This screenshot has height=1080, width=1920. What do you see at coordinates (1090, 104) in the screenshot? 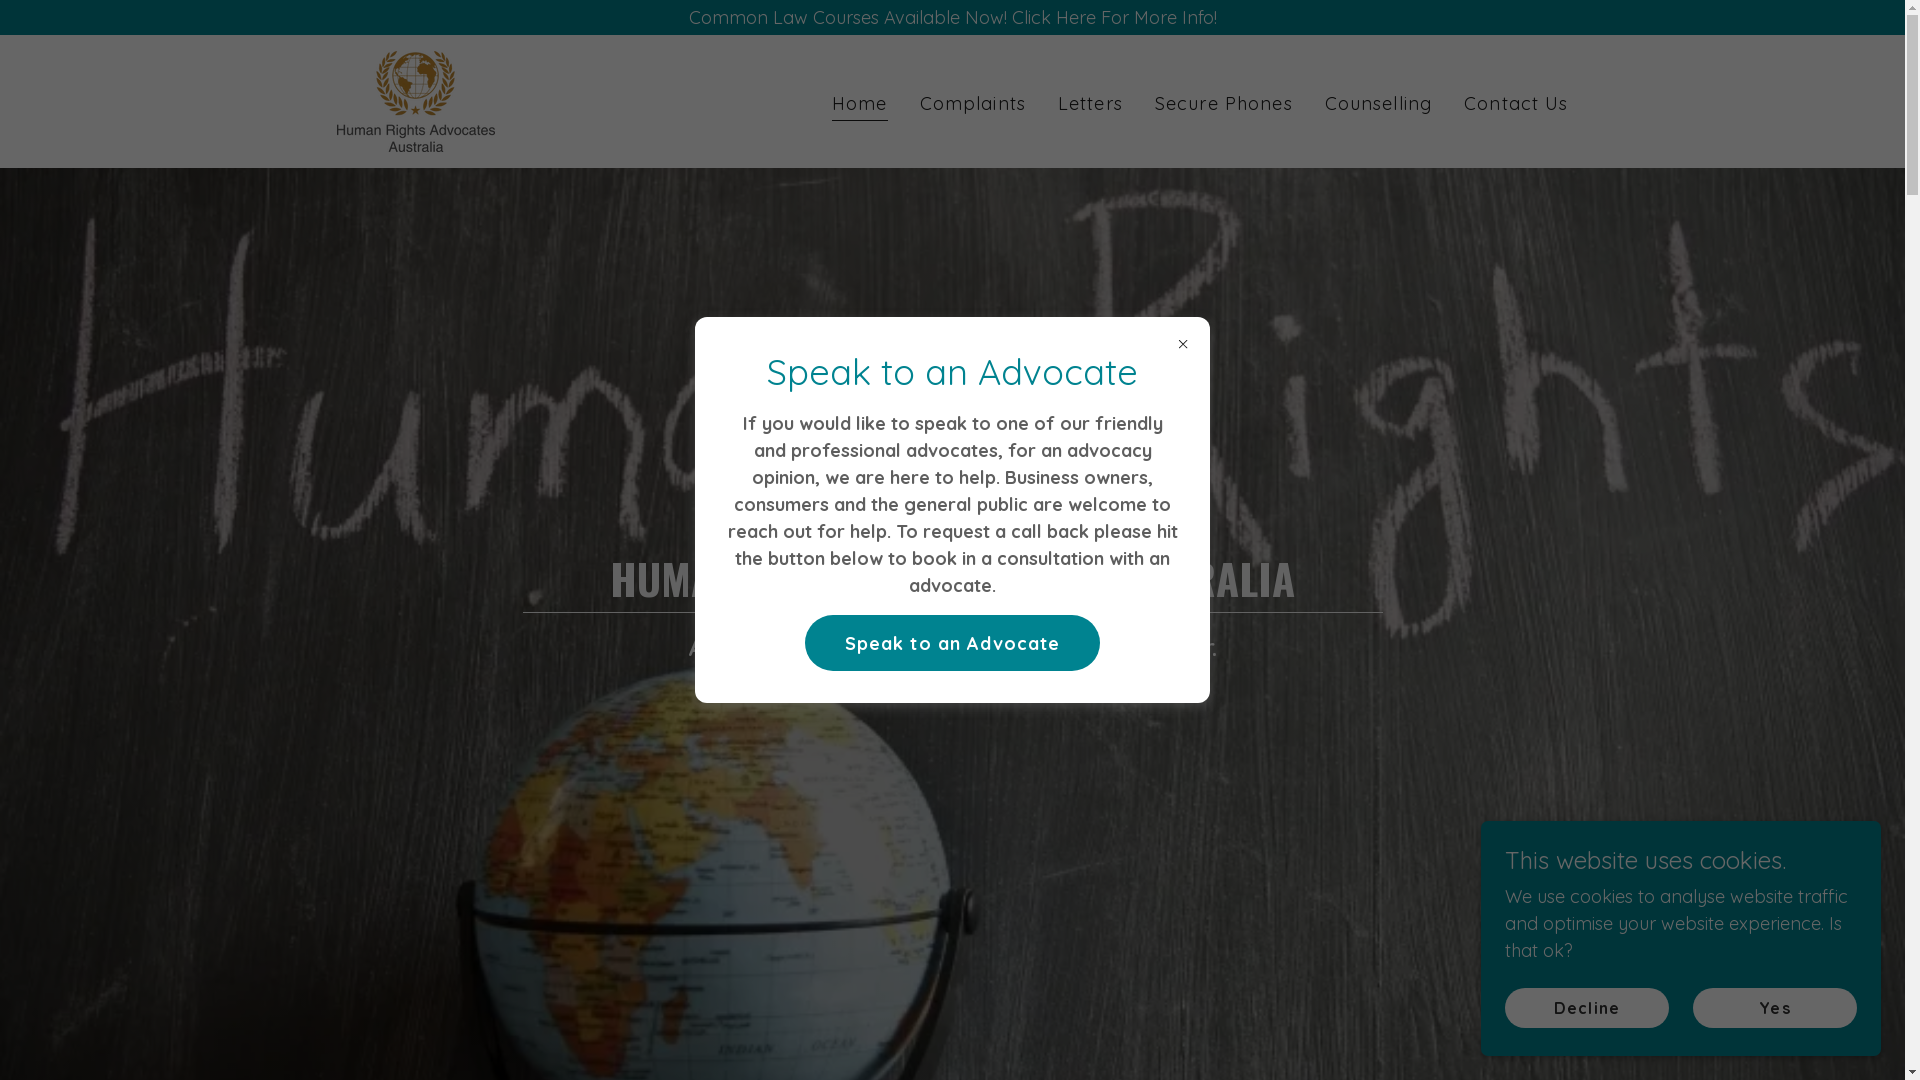
I see `Letters` at bounding box center [1090, 104].